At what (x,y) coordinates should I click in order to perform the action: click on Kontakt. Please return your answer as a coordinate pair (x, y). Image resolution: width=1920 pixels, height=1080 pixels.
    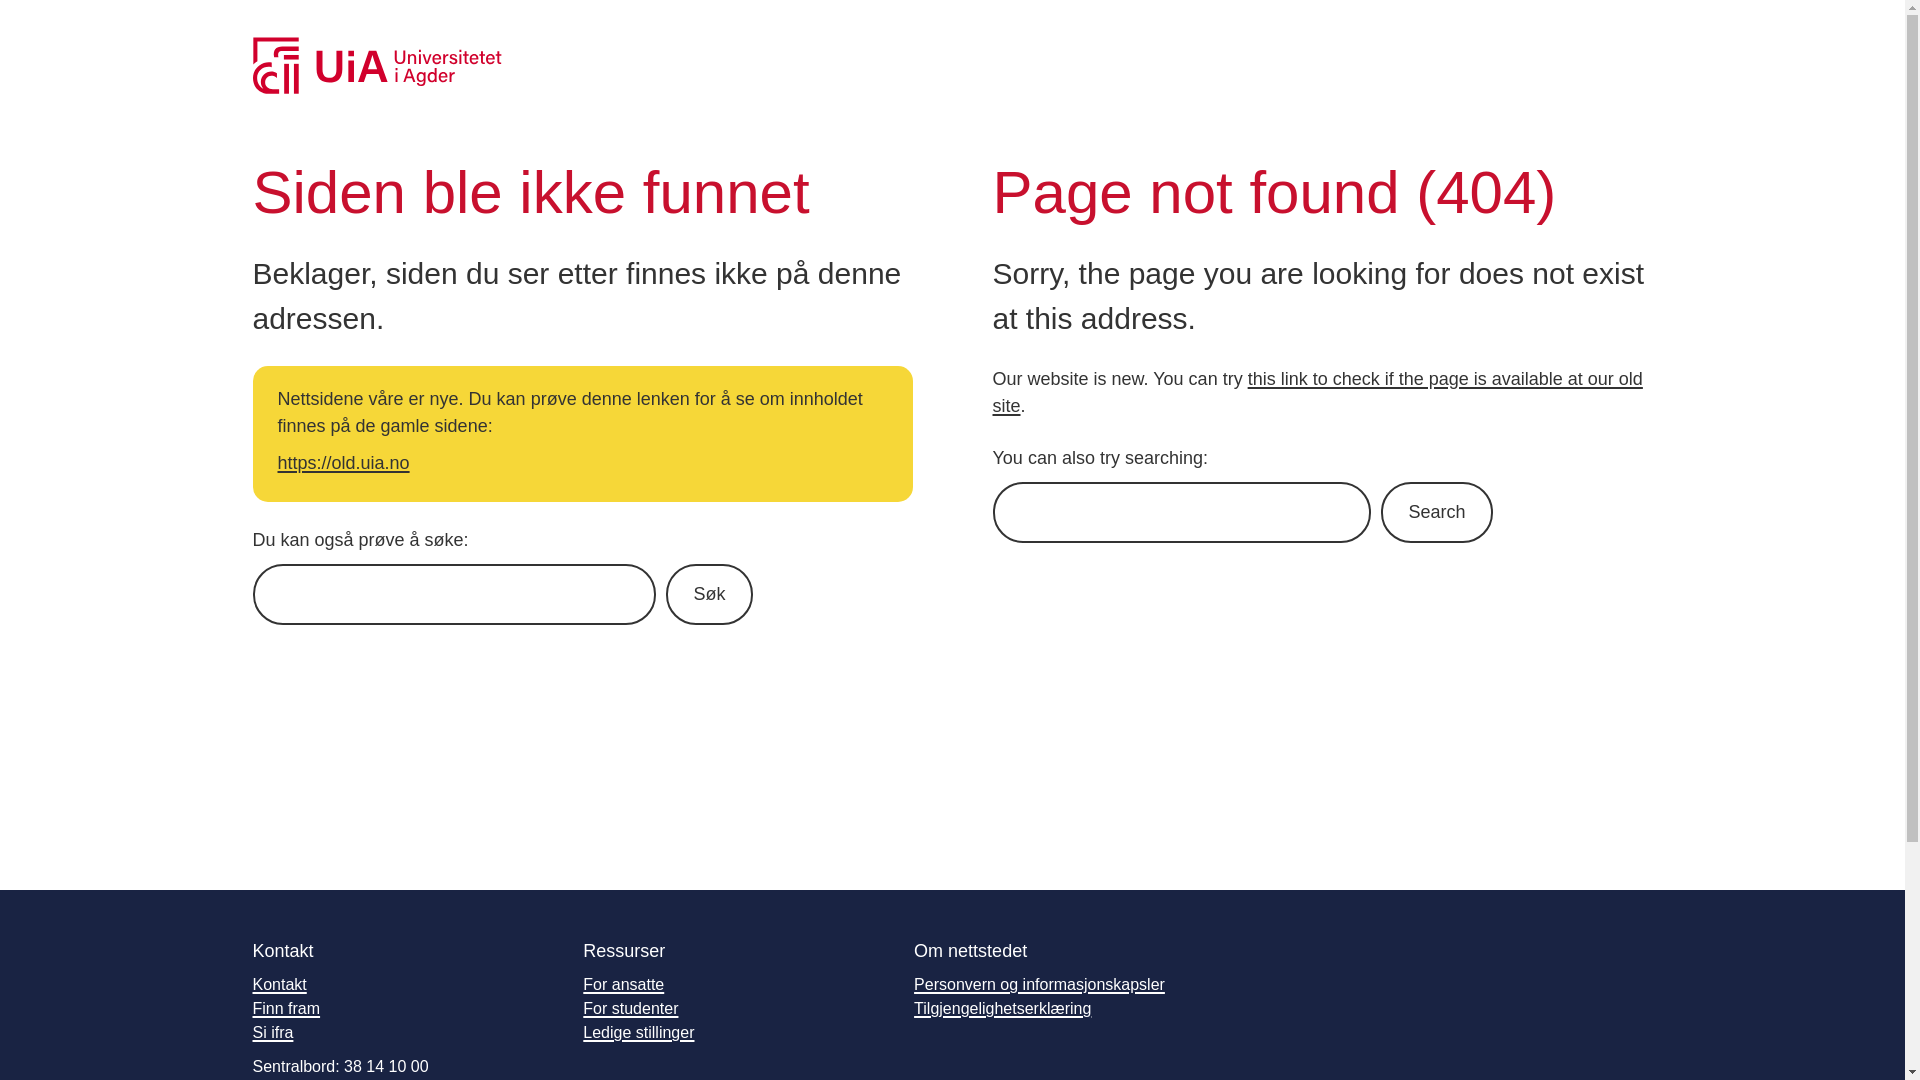
    Looking at the image, I should click on (278, 984).